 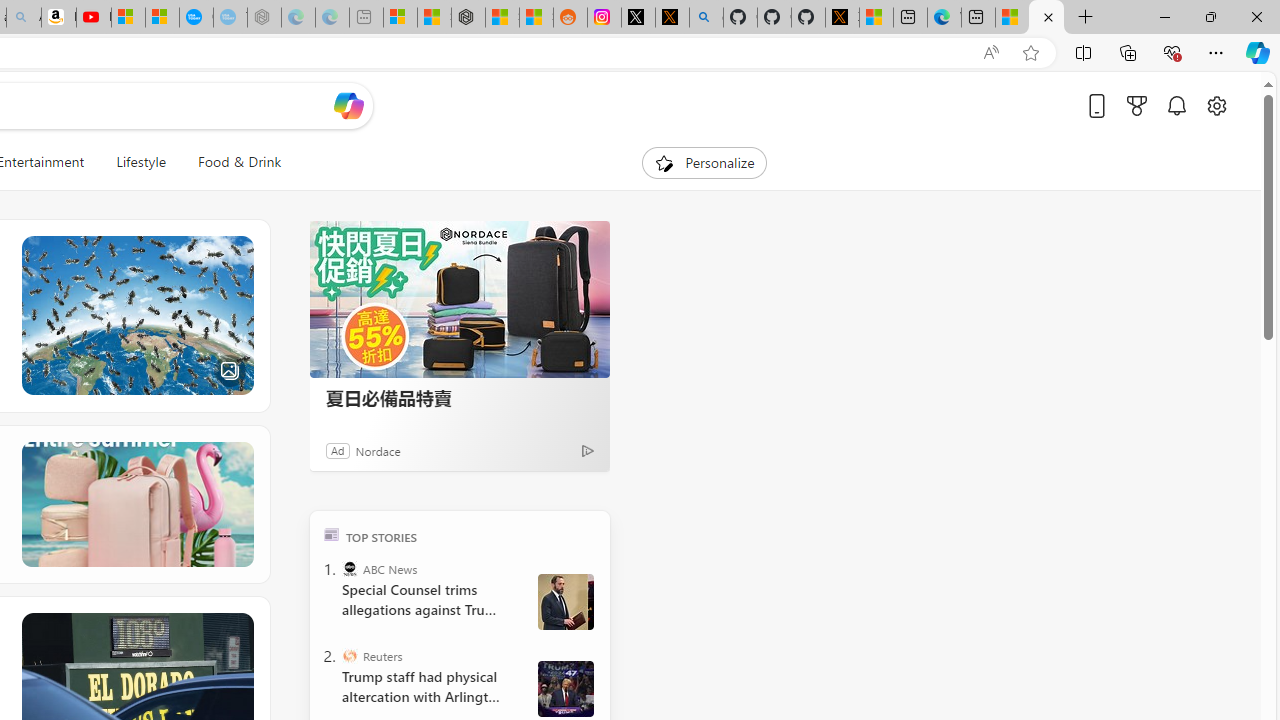 I want to click on The most popular Google 'how to' searches - Sleeping, so click(x=230, y=18).